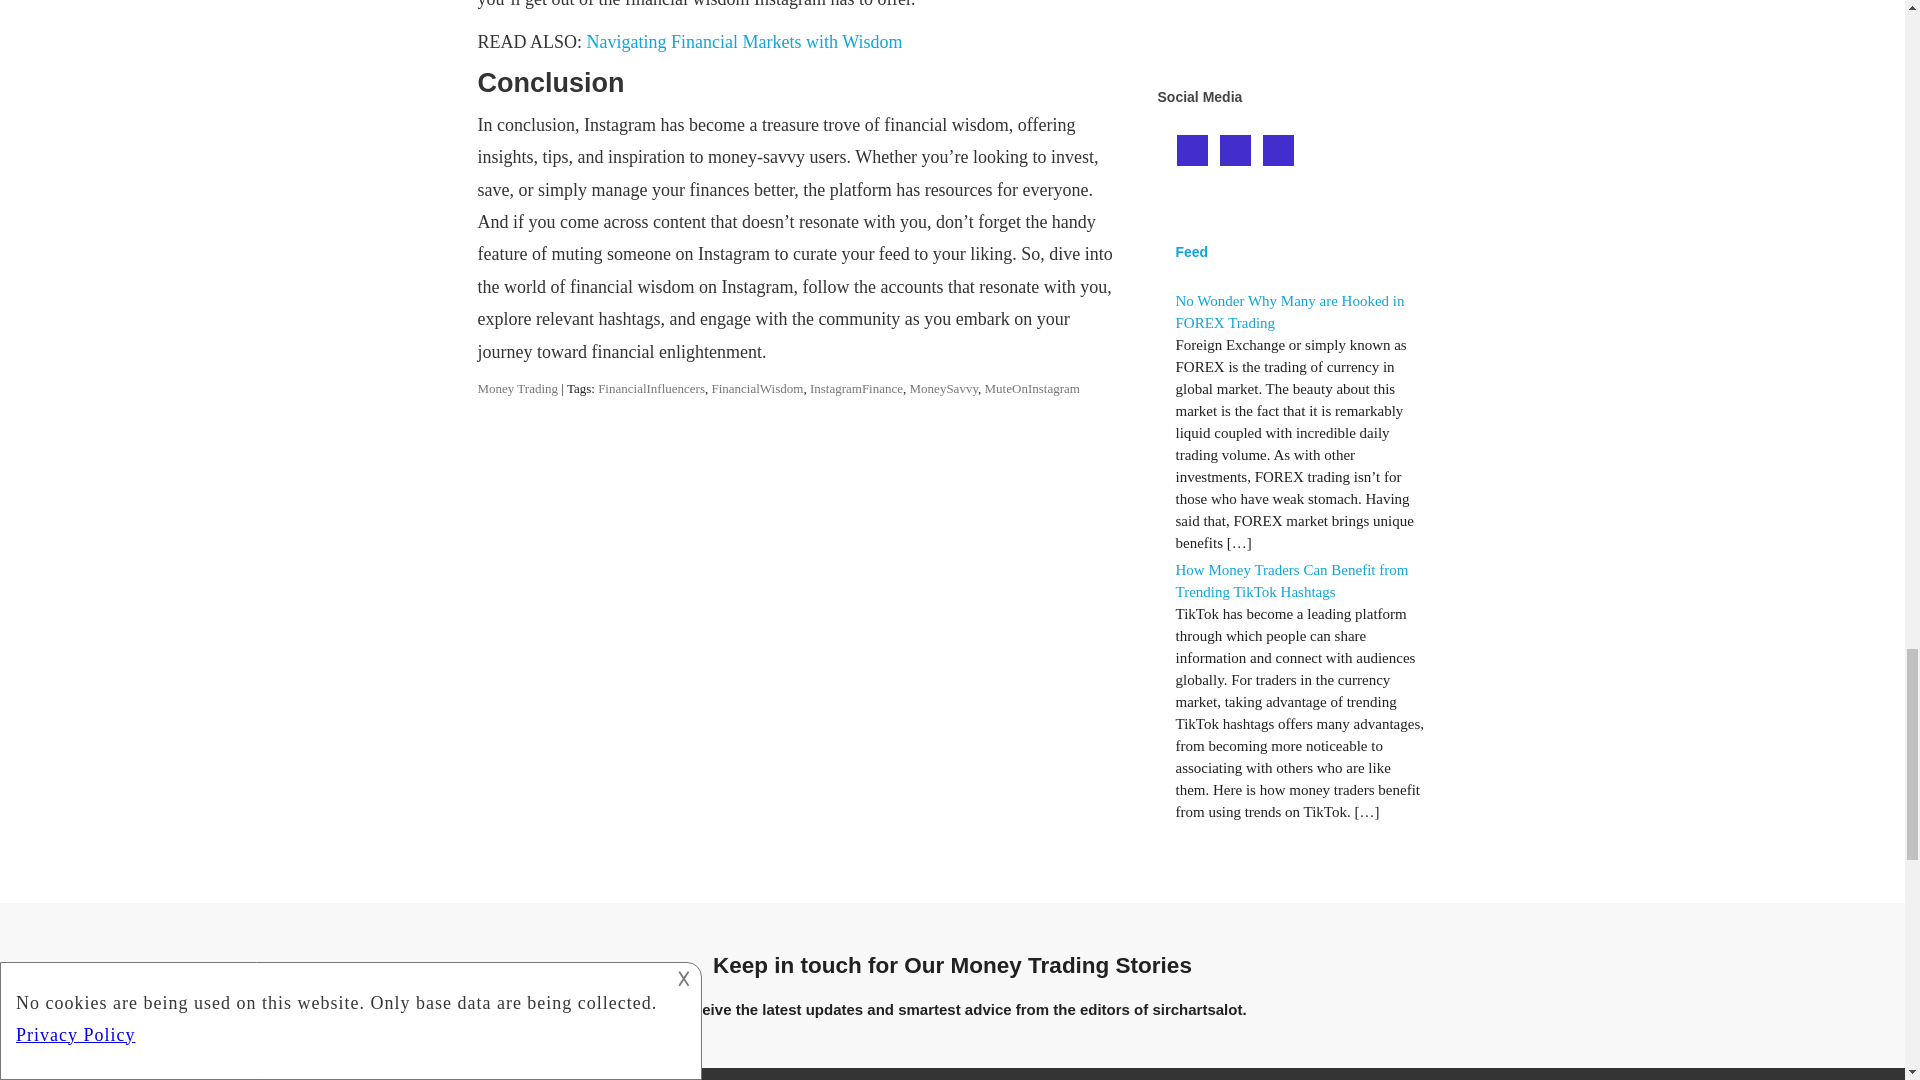  What do you see at coordinates (856, 388) in the screenshot?
I see `InstagramFinance` at bounding box center [856, 388].